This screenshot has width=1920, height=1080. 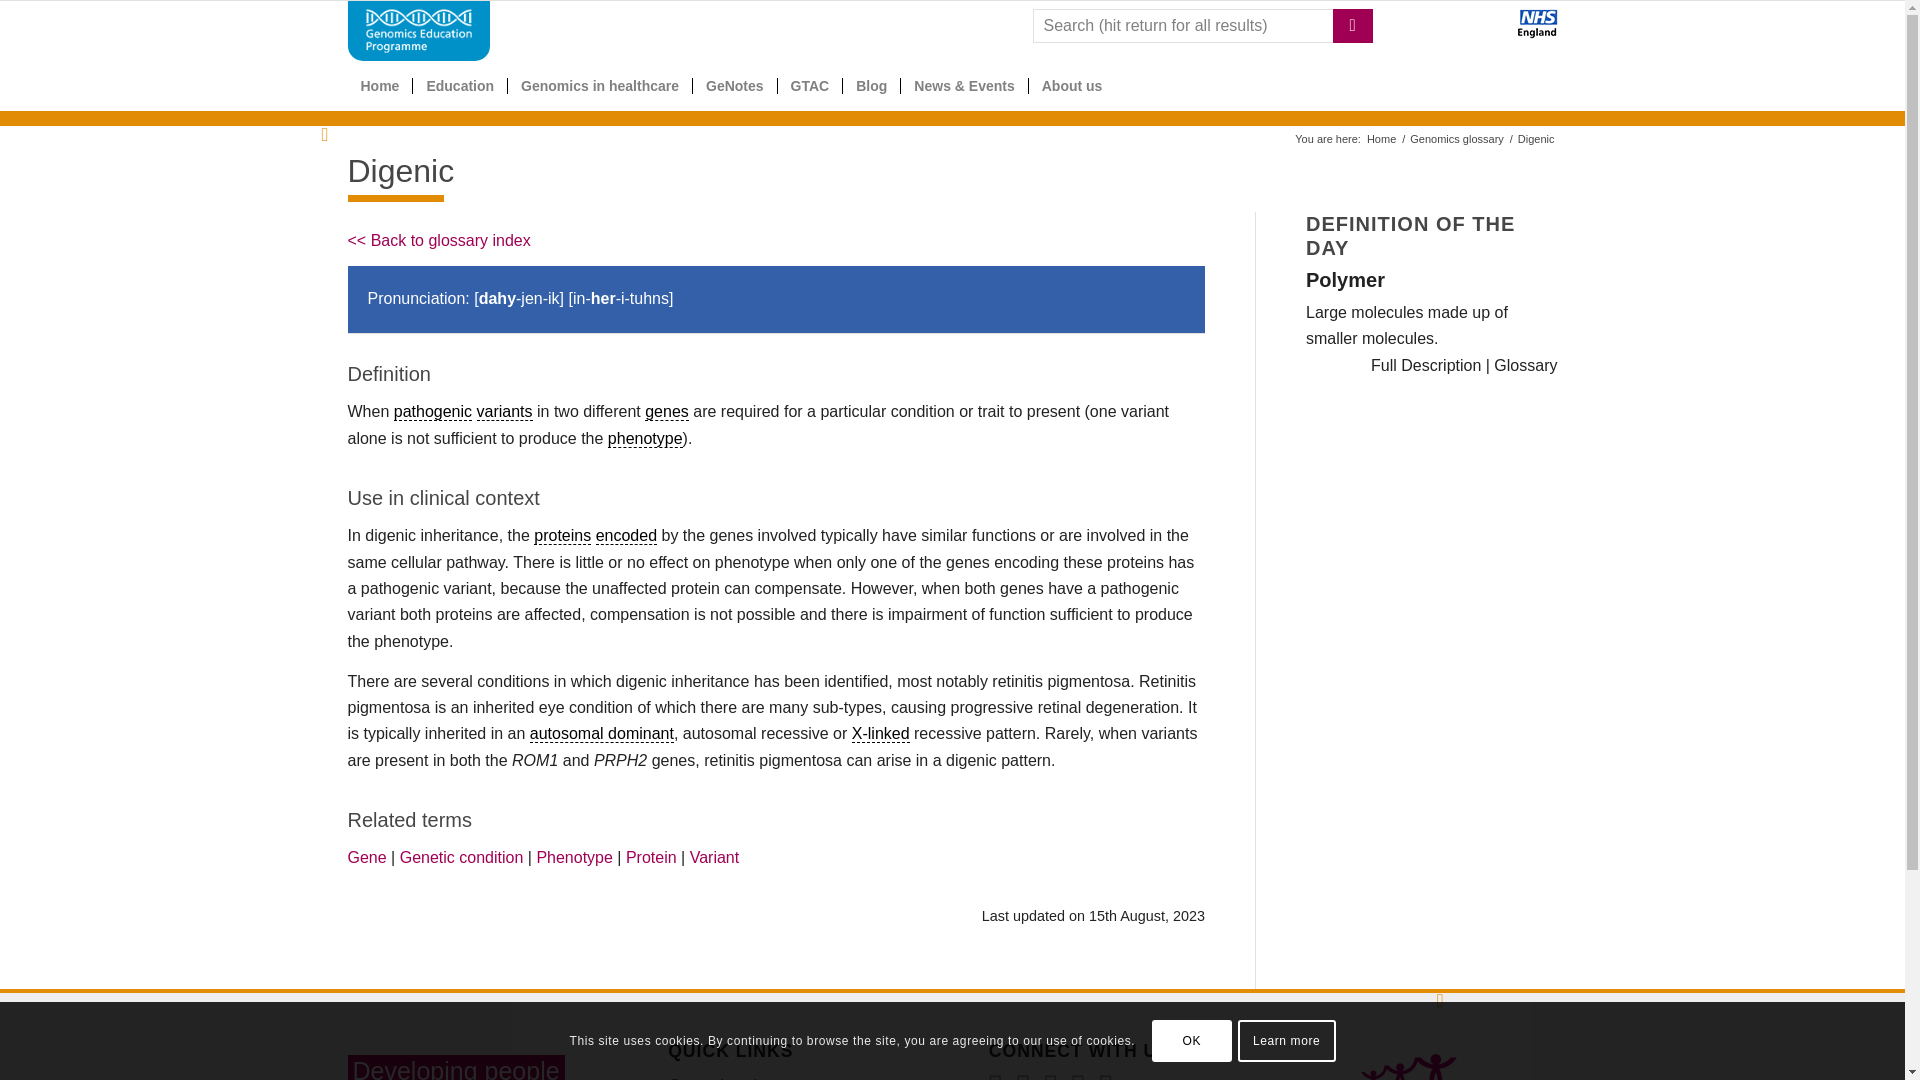 What do you see at coordinates (401, 171) in the screenshot?
I see `Permanent Link: Digenic` at bounding box center [401, 171].